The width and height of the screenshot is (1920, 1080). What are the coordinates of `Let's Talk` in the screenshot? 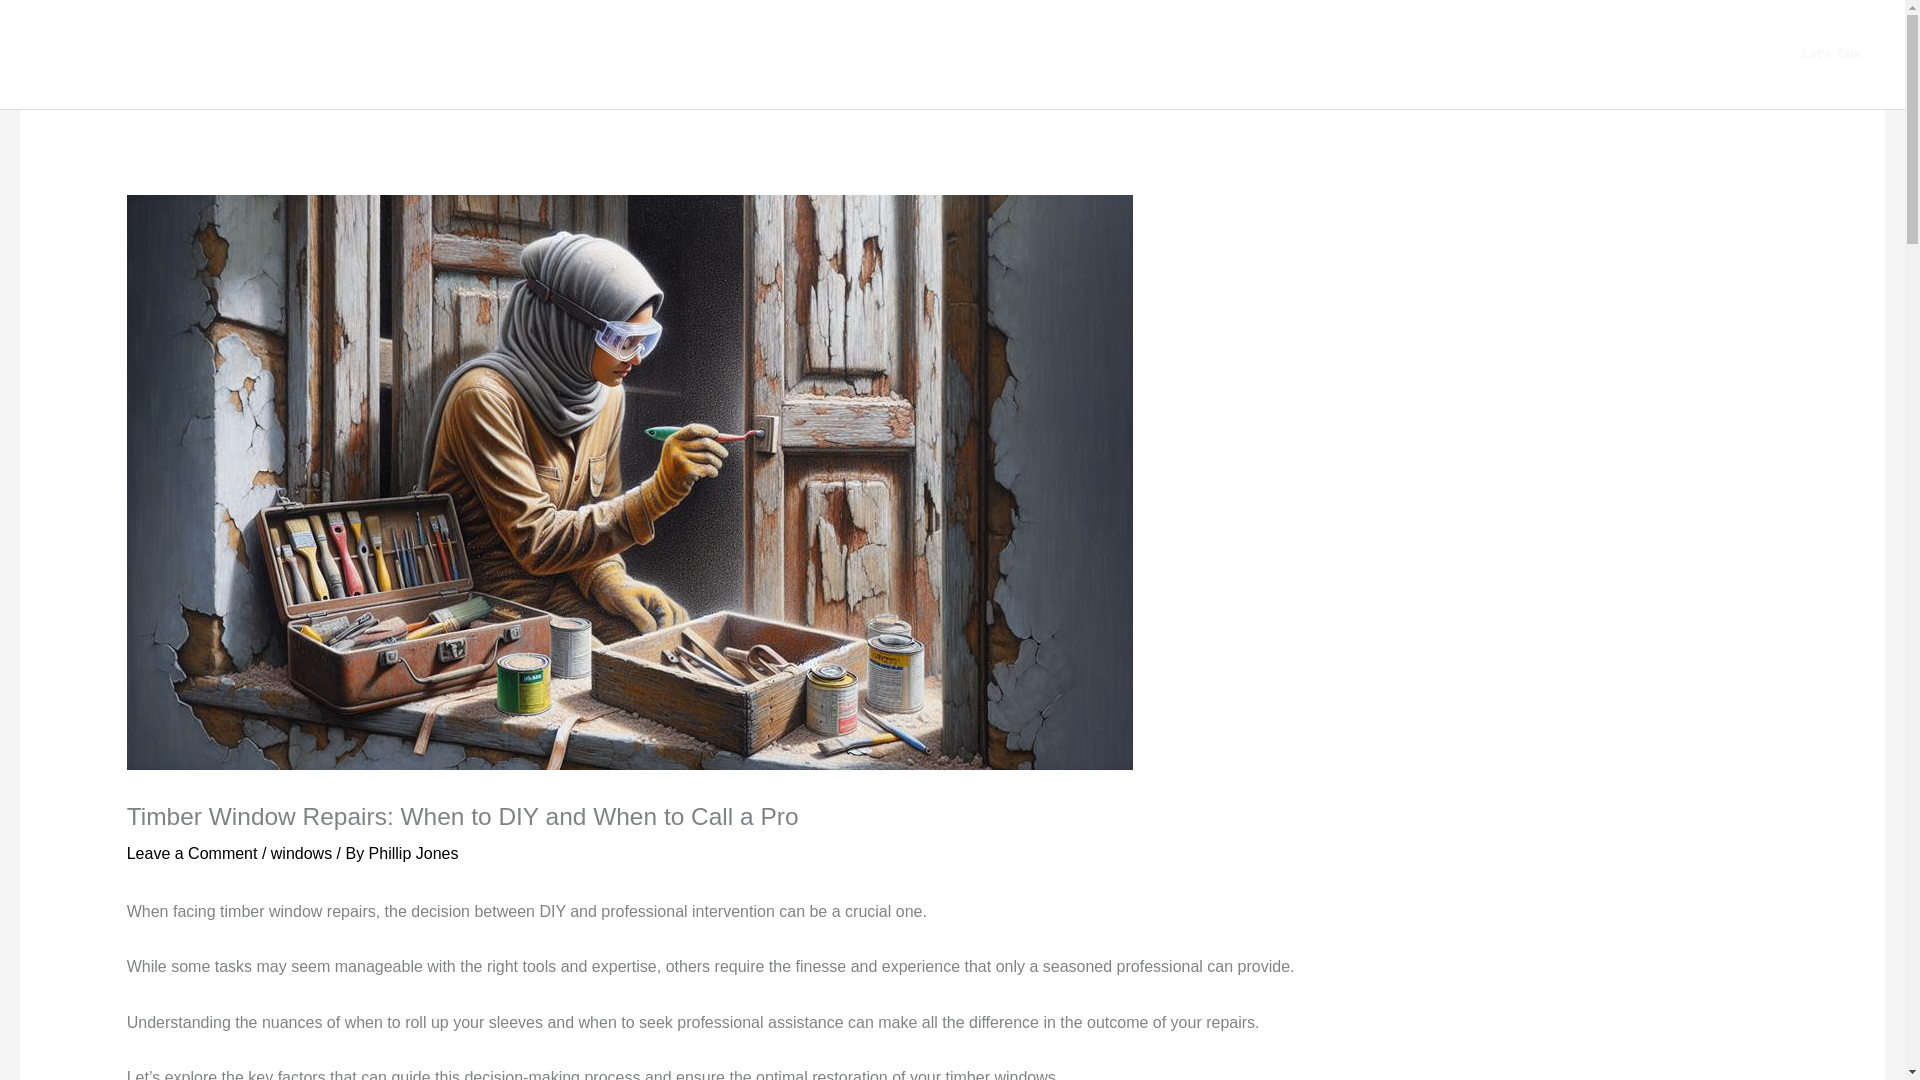 It's located at (1831, 54).